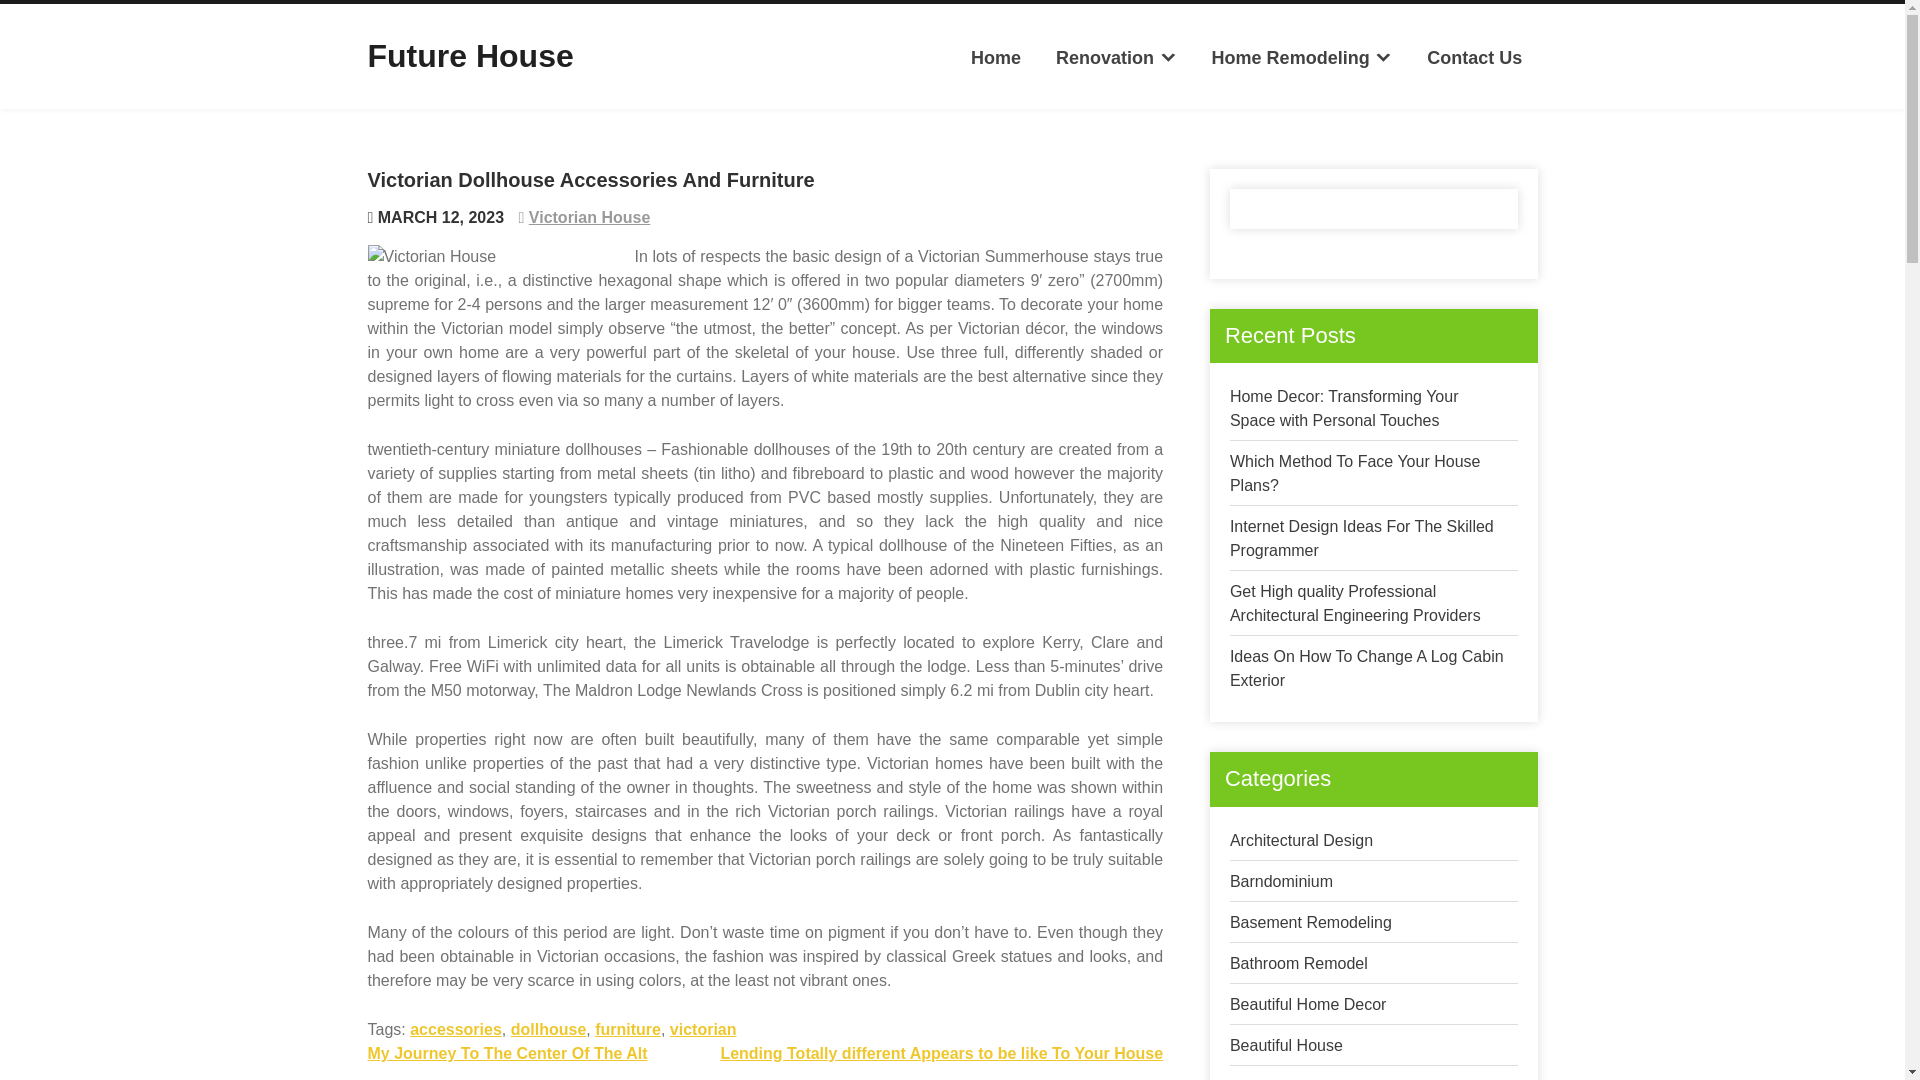  Describe the element at coordinates (996, 58) in the screenshot. I see `Home` at that location.